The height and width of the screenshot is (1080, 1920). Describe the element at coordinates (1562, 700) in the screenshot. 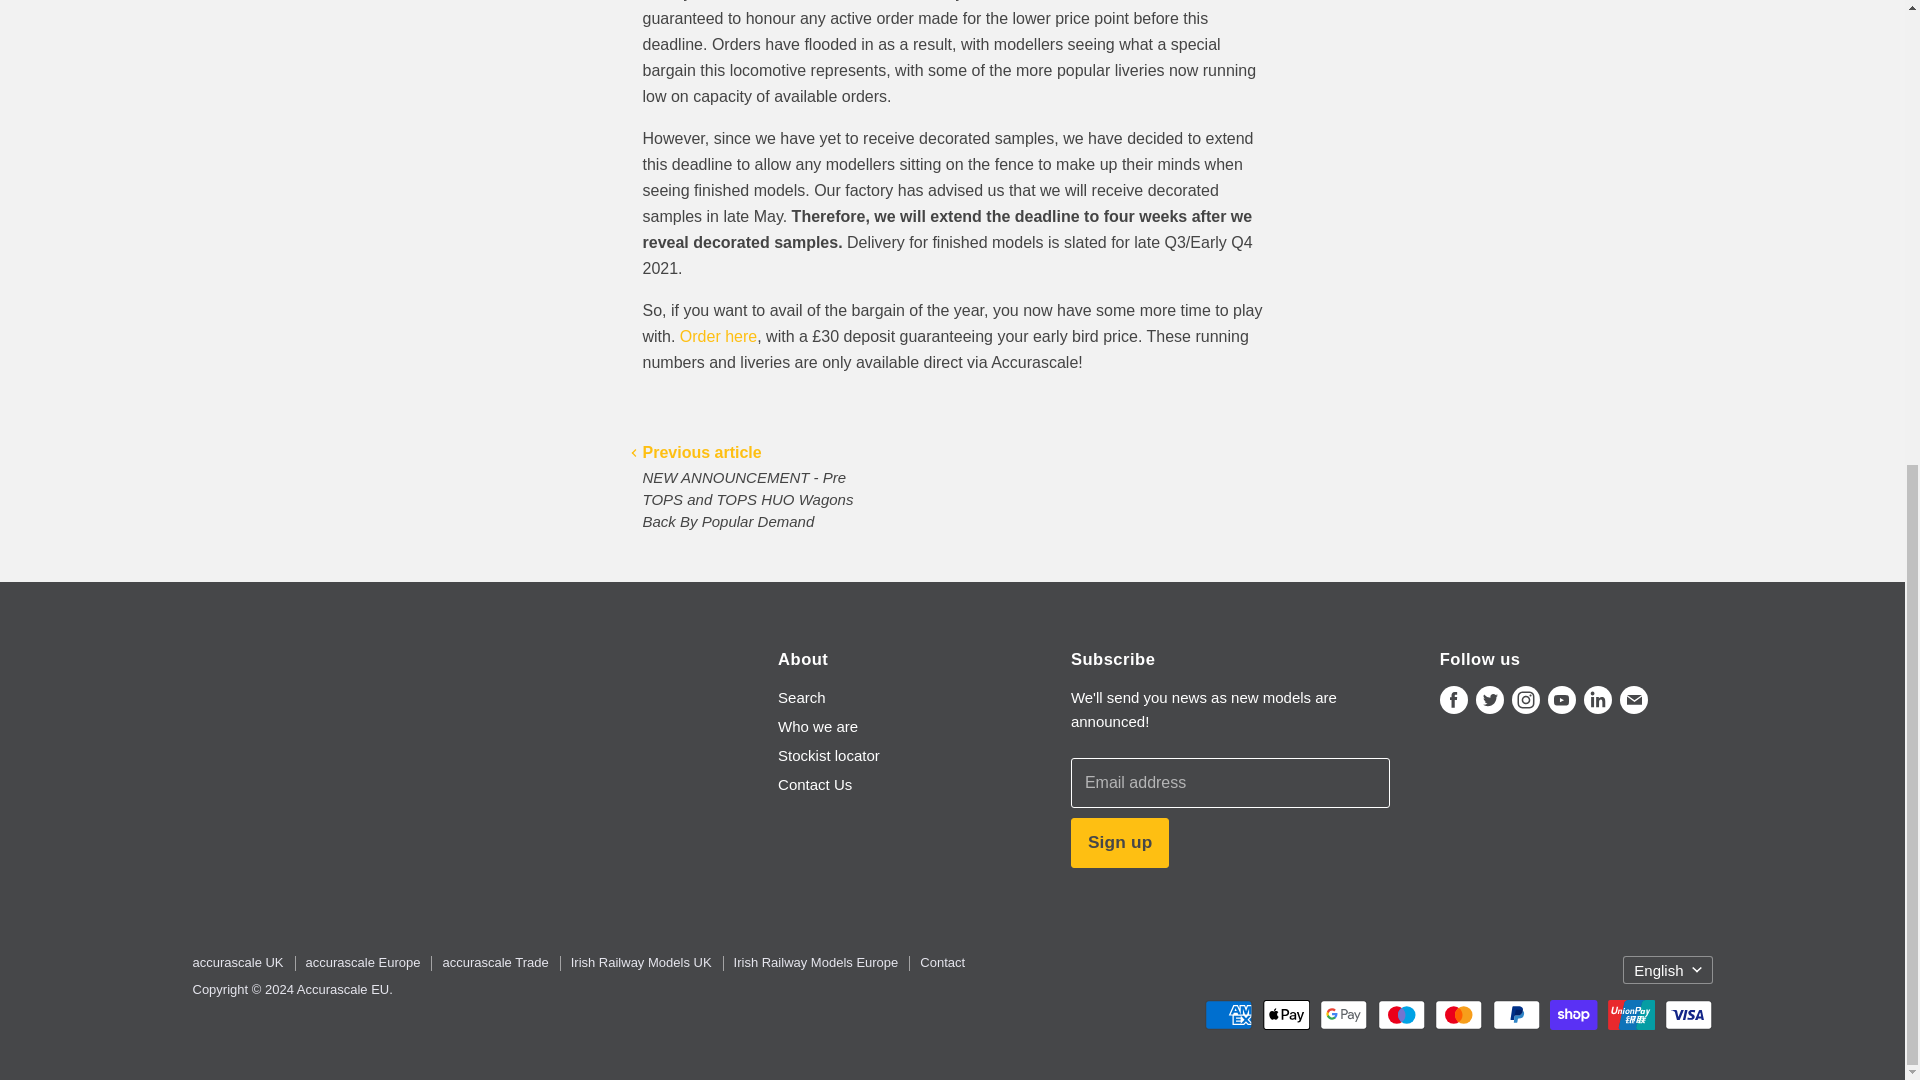

I see `Find us on Youtube` at that location.